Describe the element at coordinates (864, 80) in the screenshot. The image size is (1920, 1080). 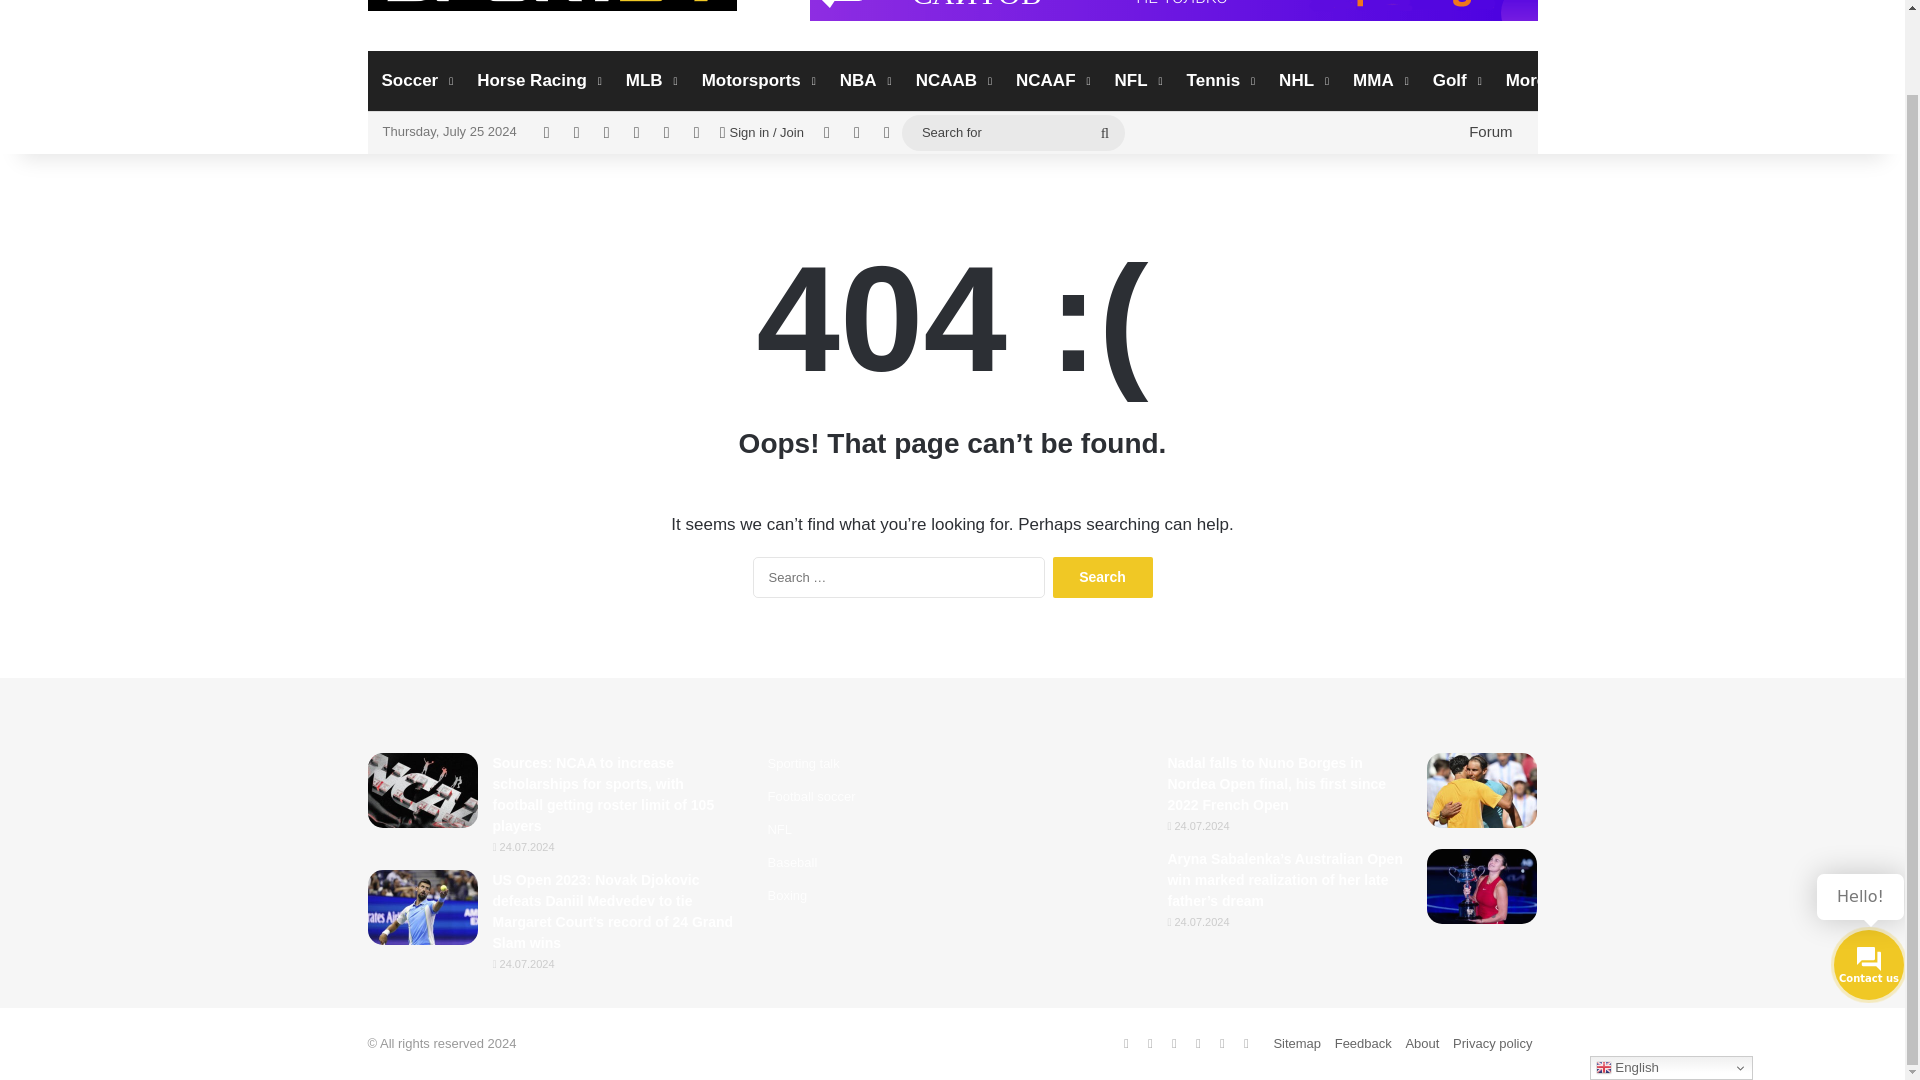
I see `NBA` at that location.